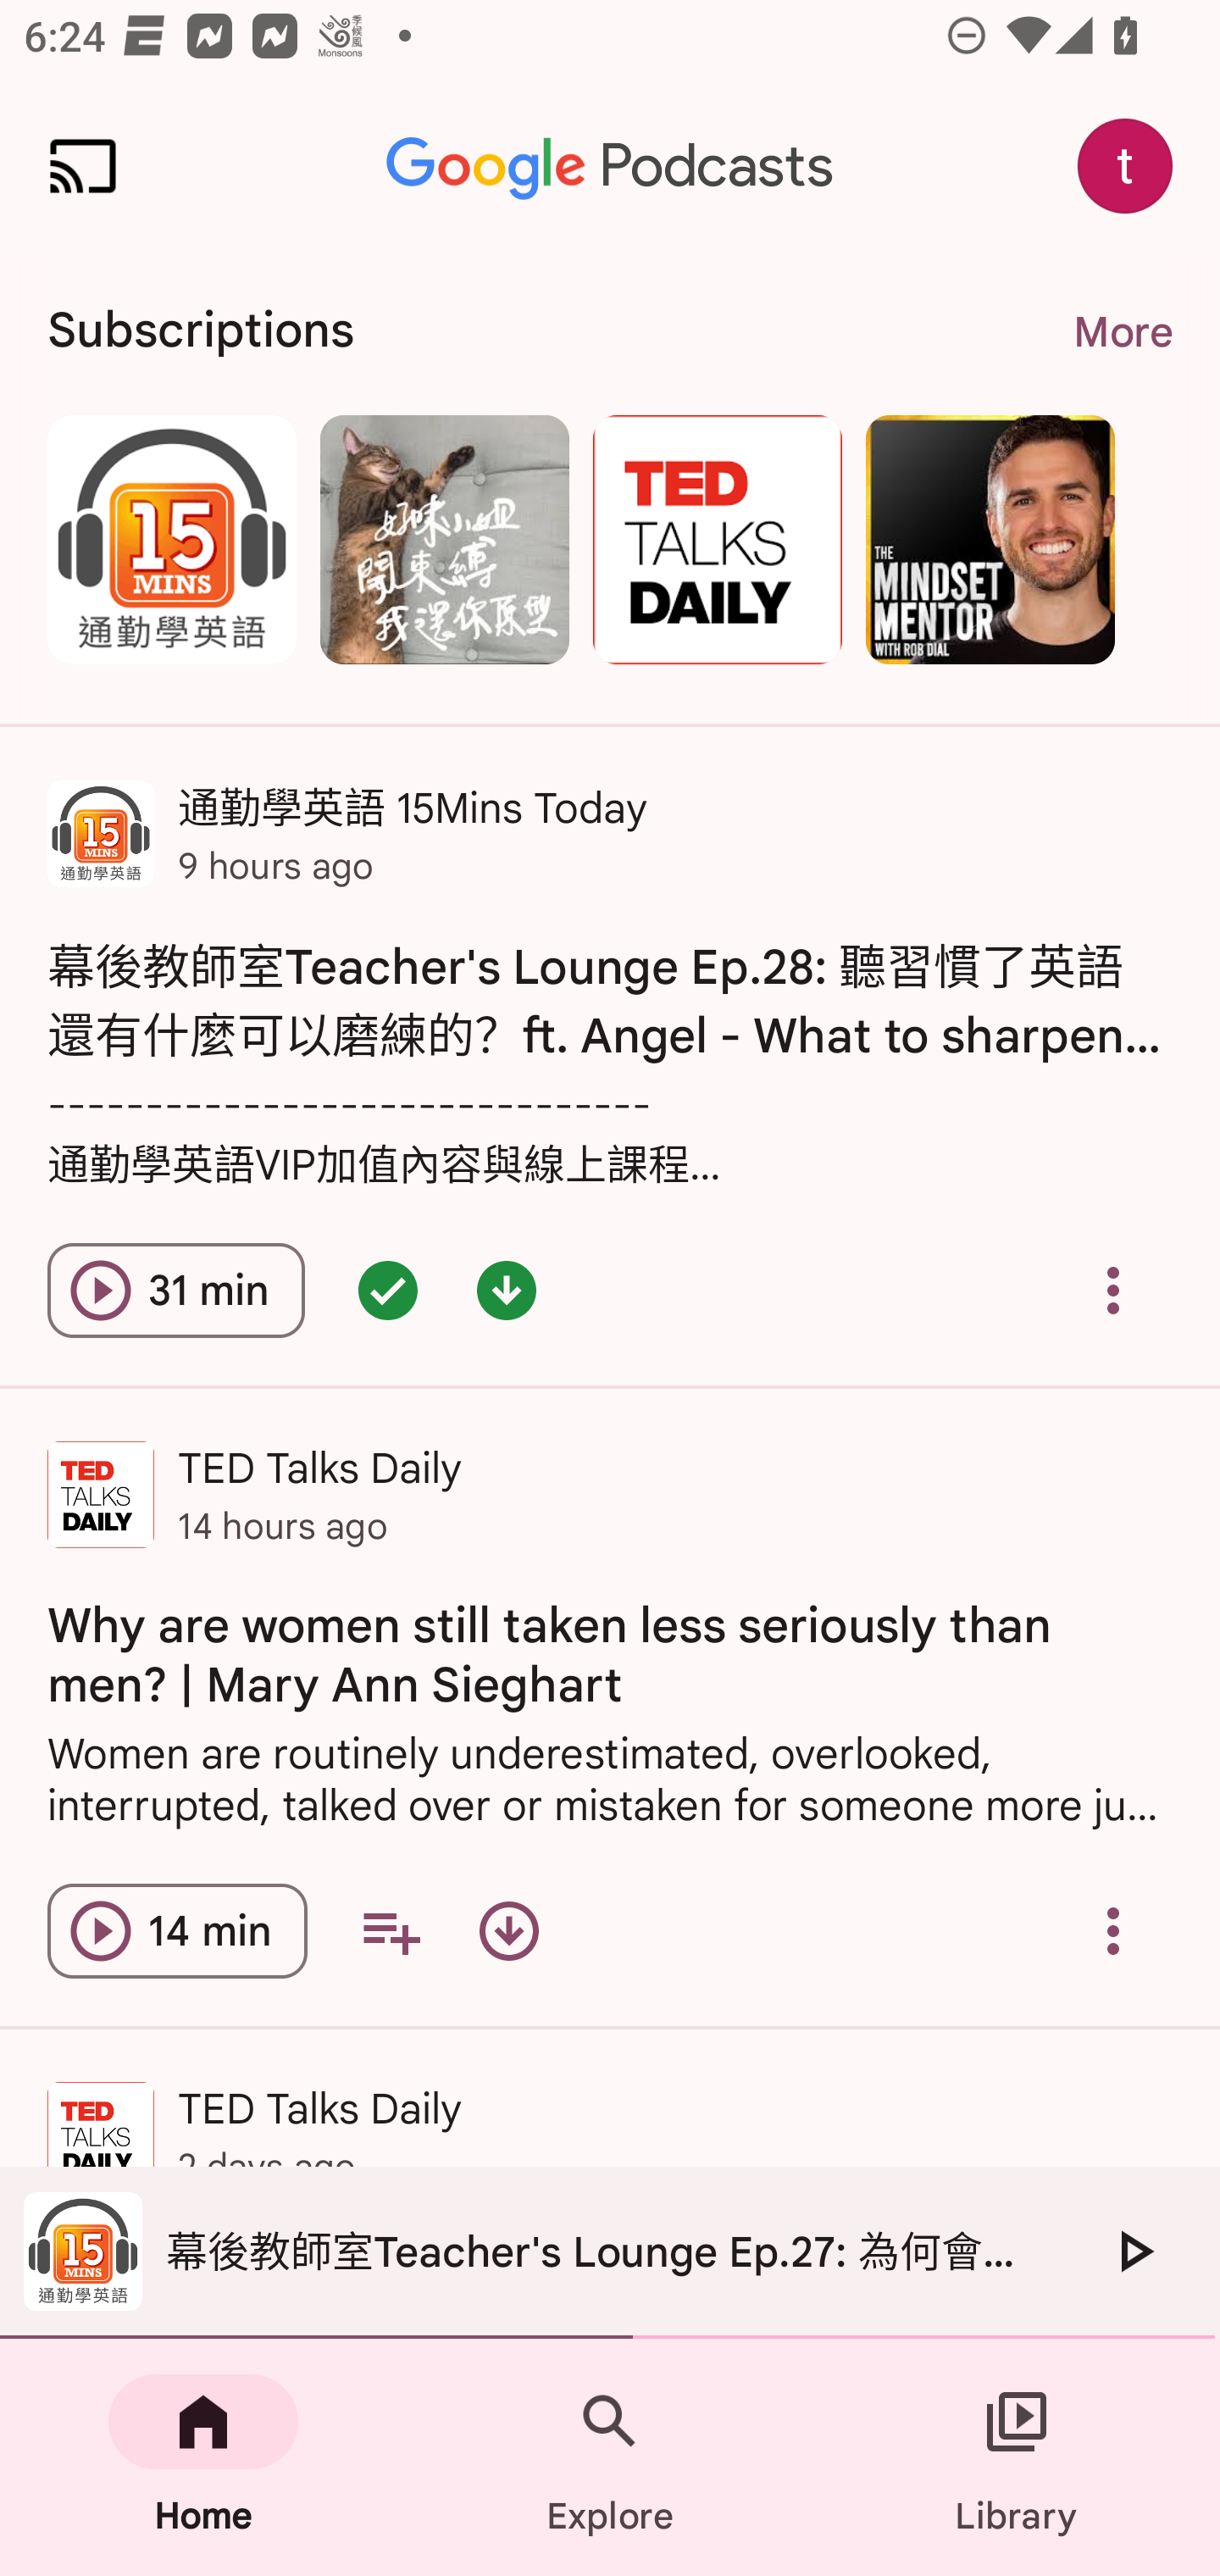  What do you see at coordinates (509, 1930) in the screenshot?
I see `Download episode` at bounding box center [509, 1930].